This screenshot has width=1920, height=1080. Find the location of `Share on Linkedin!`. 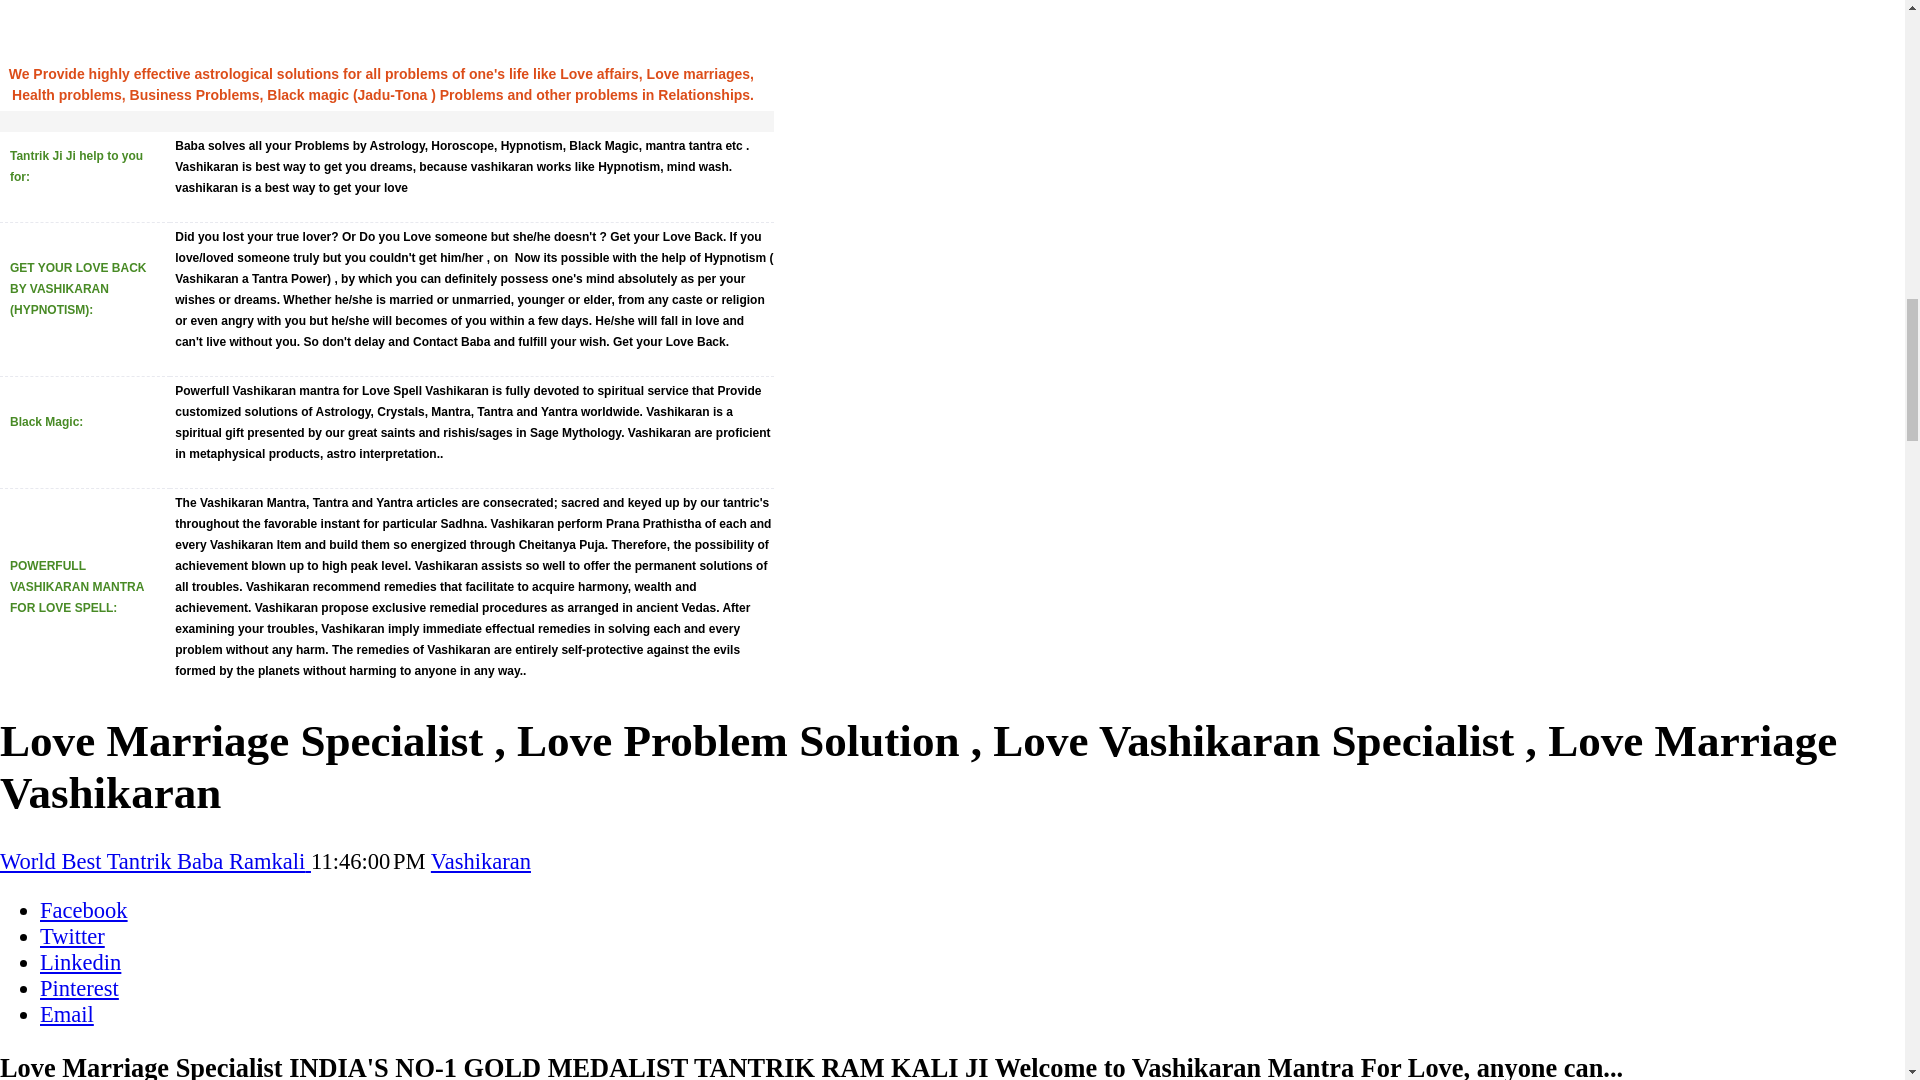

Share on Linkedin! is located at coordinates (80, 962).